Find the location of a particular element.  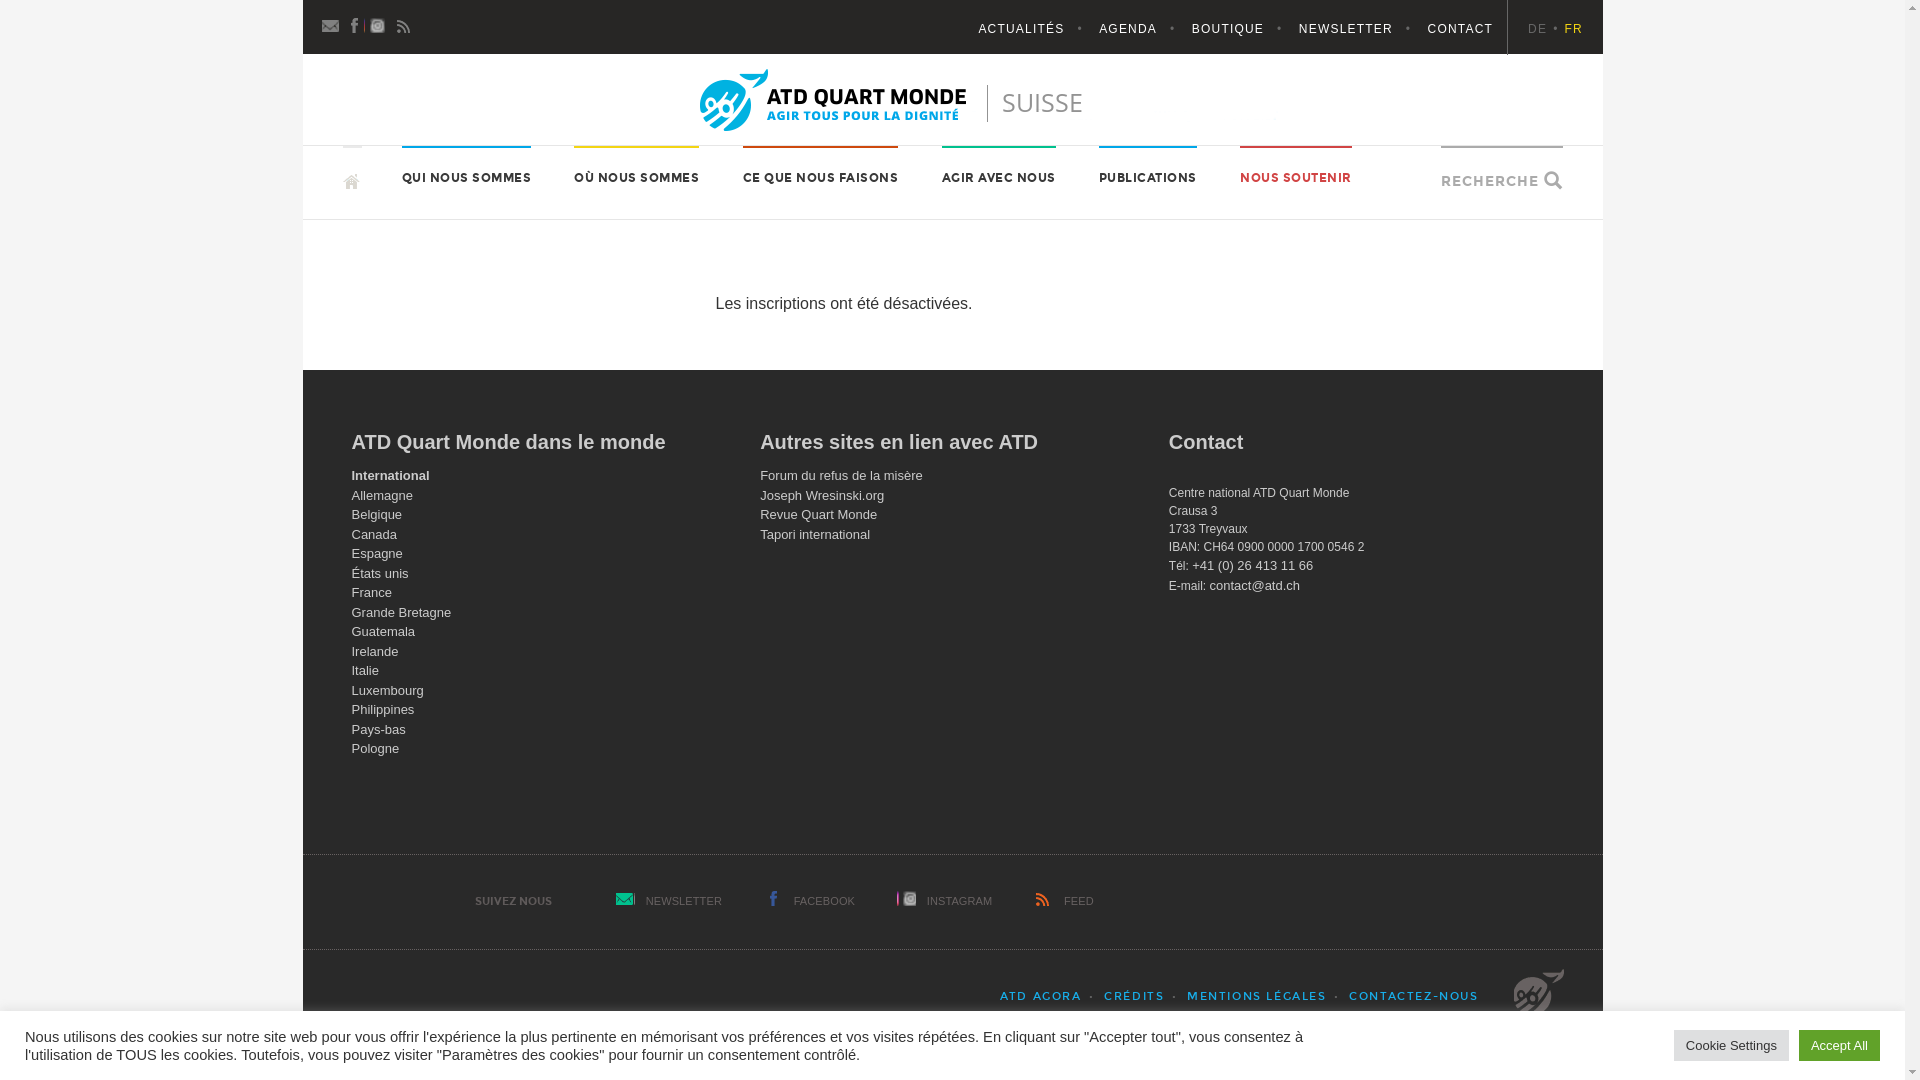

Grande Bretagne is located at coordinates (402, 612).